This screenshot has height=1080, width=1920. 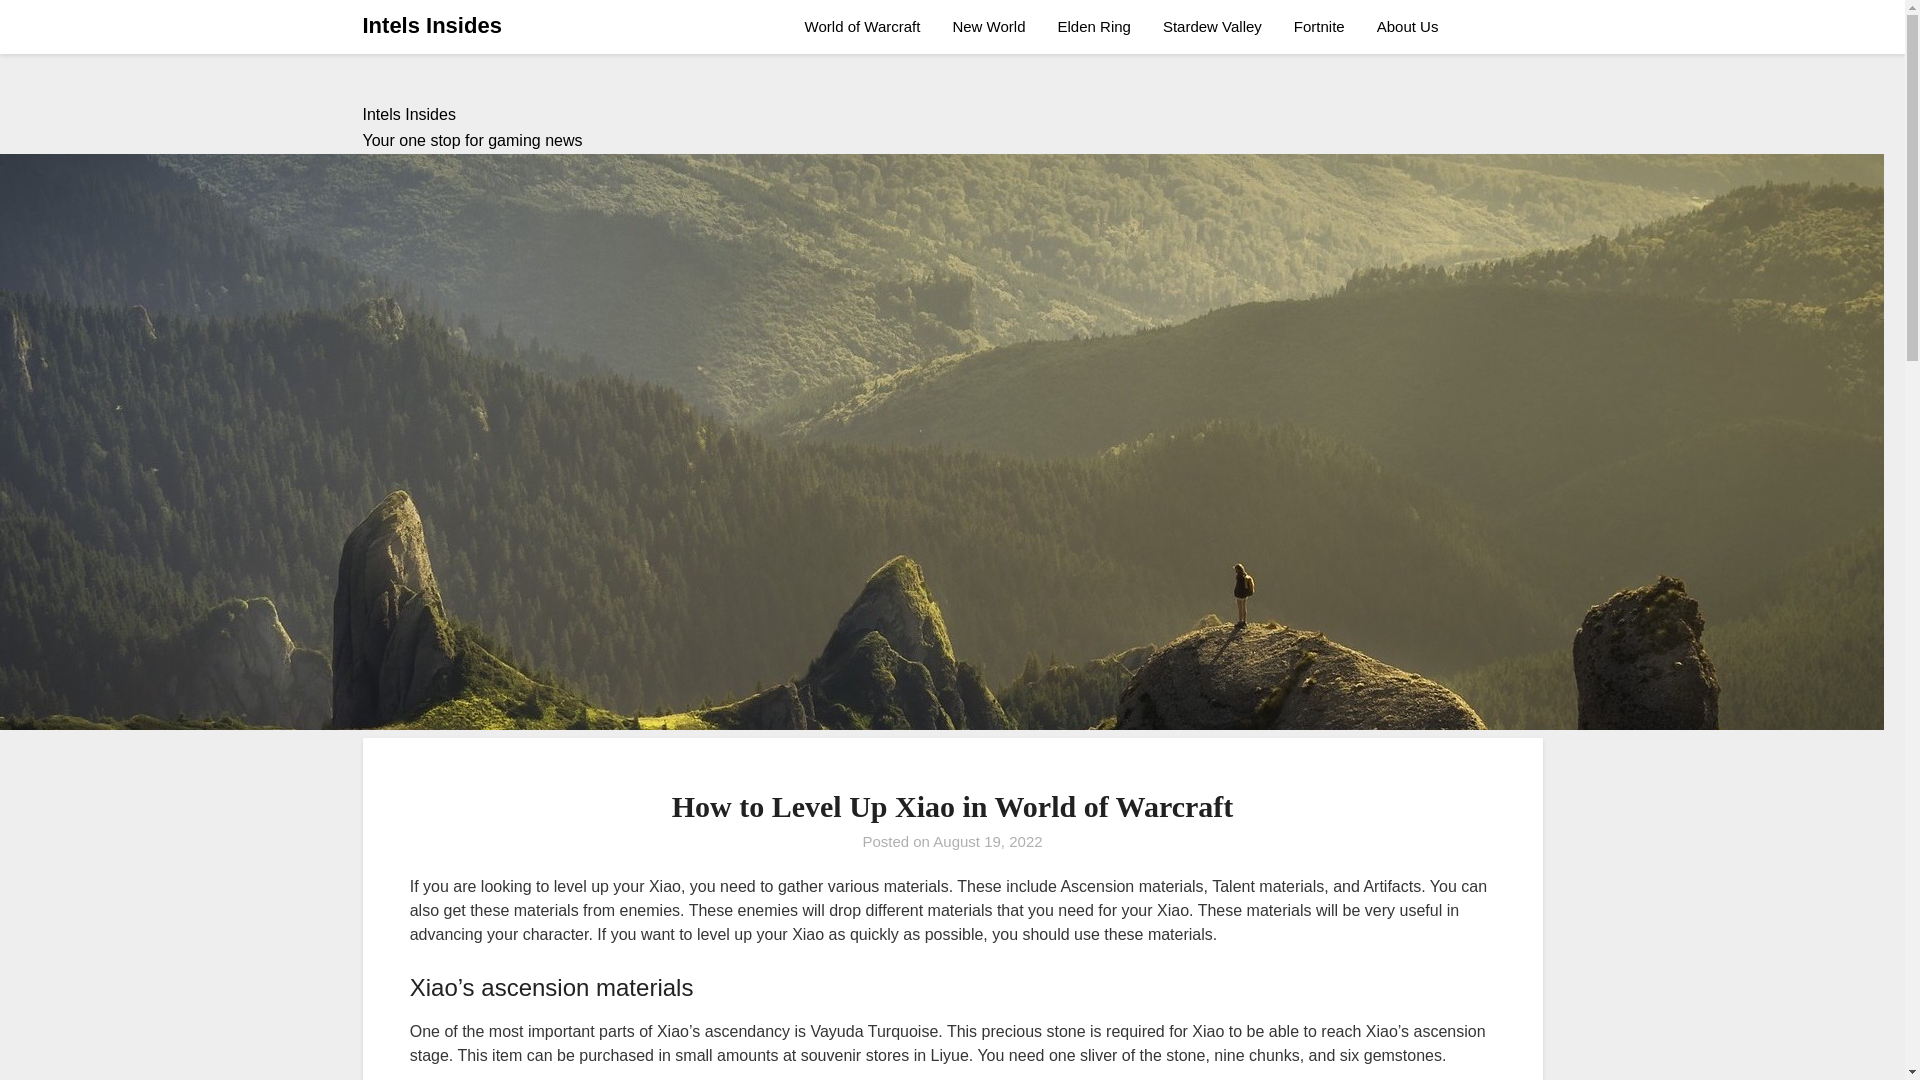 I want to click on August 19, 2022, so click(x=988, y=840).